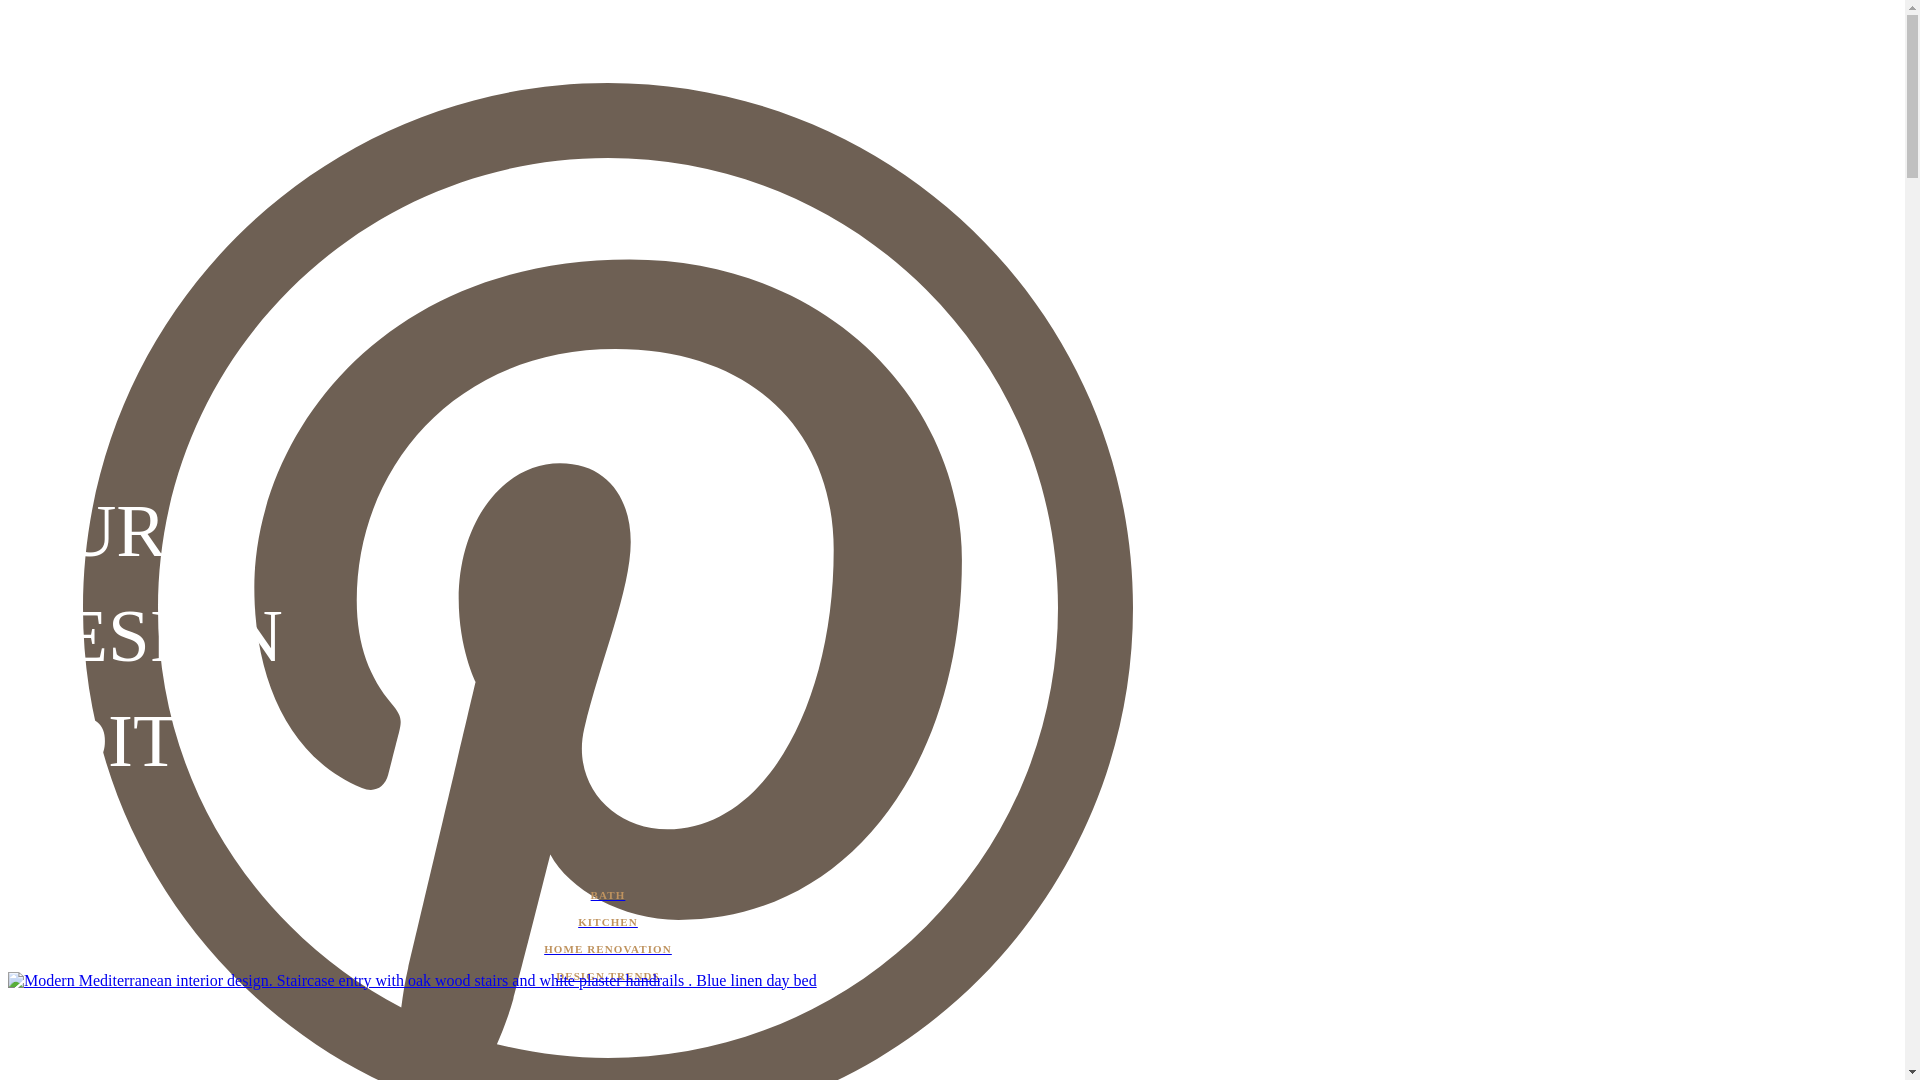 Image resolution: width=1920 pixels, height=1080 pixels. I want to click on KITCHEN, so click(607, 922).